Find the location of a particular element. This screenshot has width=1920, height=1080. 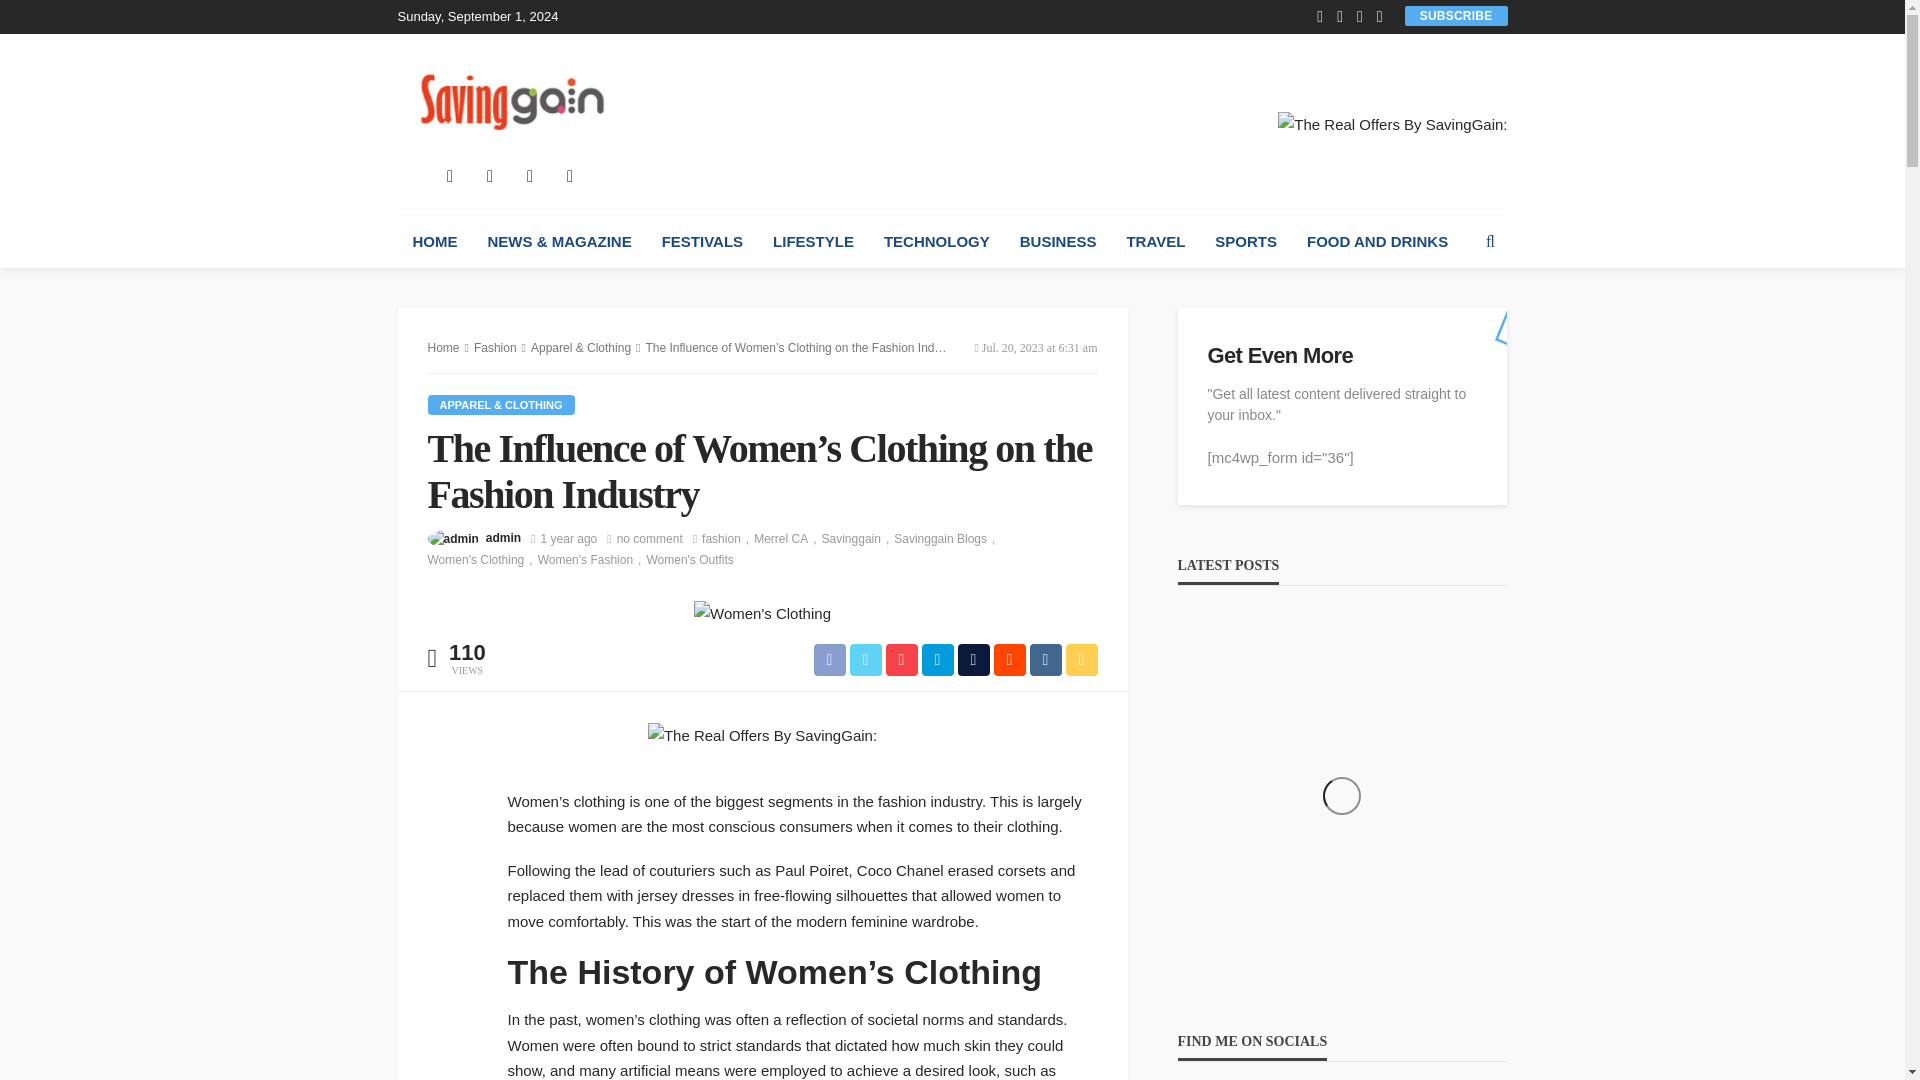

SUBSCRIBE is located at coordinates (1456, 15).